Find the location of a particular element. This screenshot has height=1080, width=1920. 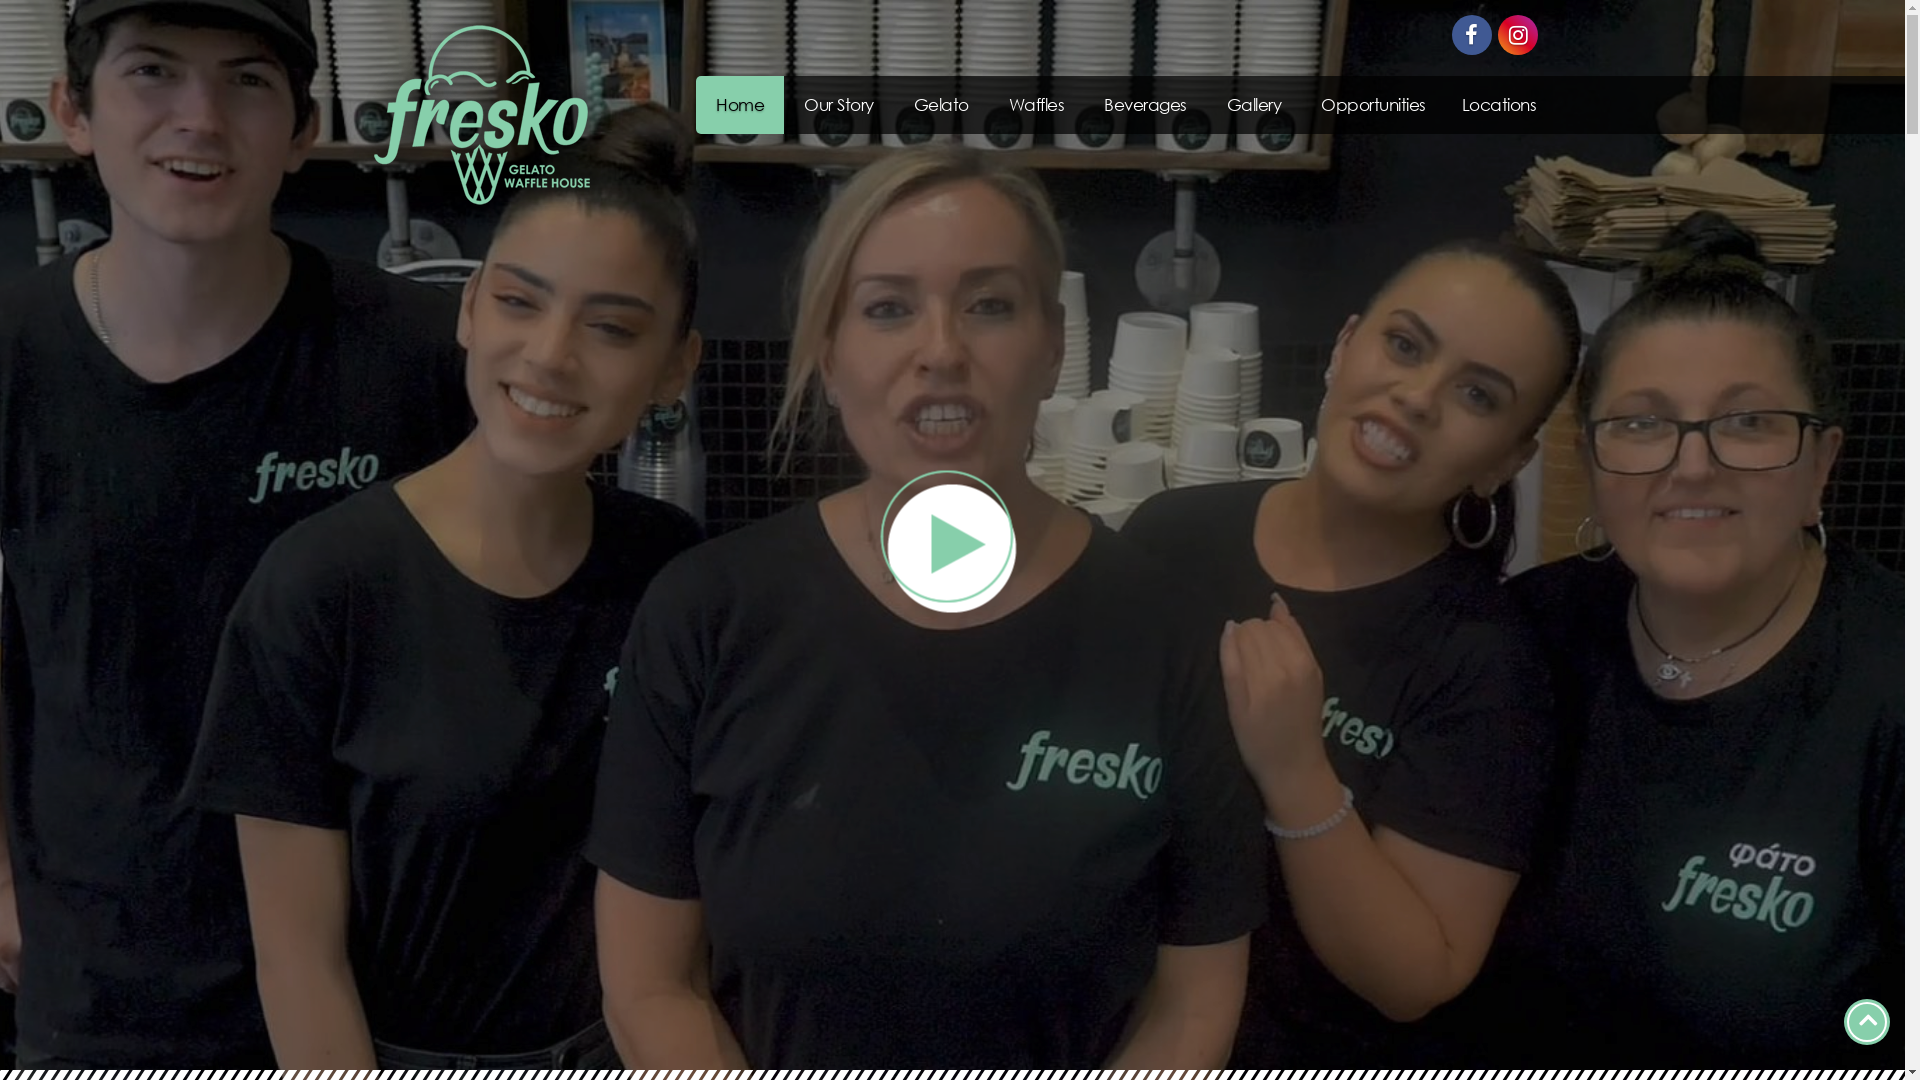

Waffles is located at coordinates (1037, 105).